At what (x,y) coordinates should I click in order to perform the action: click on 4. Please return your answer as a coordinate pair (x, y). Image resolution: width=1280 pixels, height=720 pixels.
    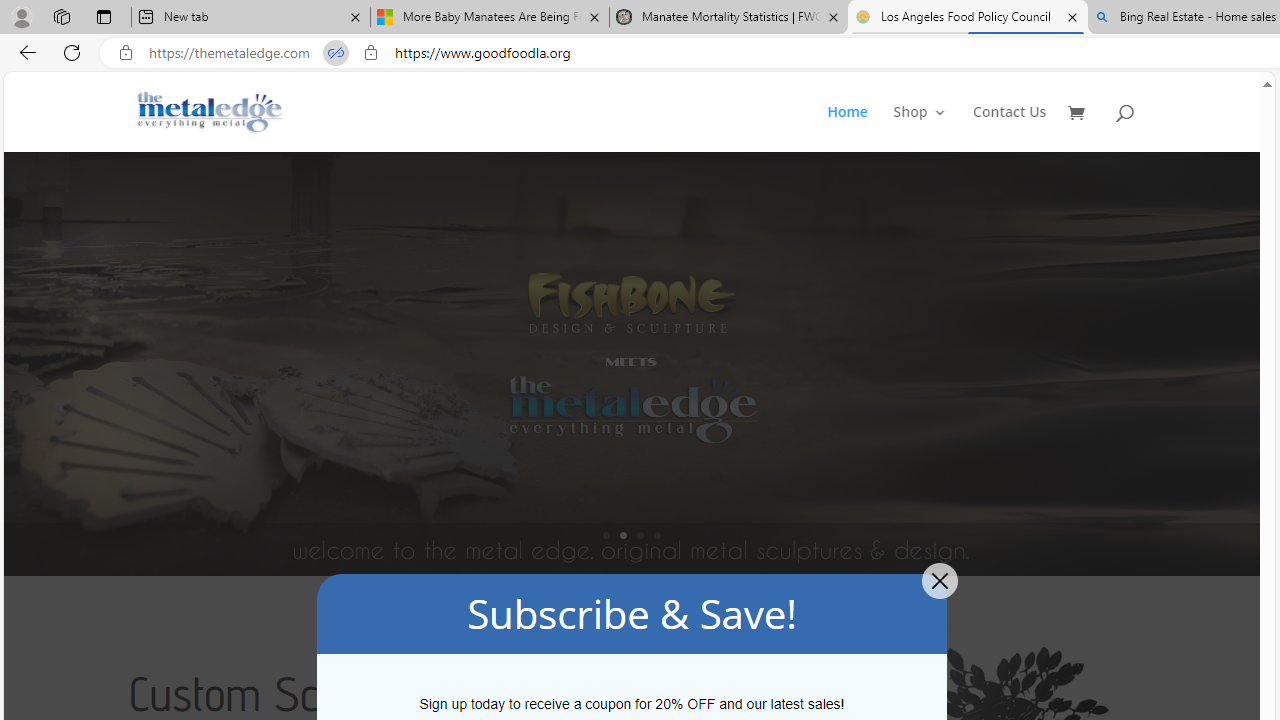
    Looking at the image, I should click on (657, 535).